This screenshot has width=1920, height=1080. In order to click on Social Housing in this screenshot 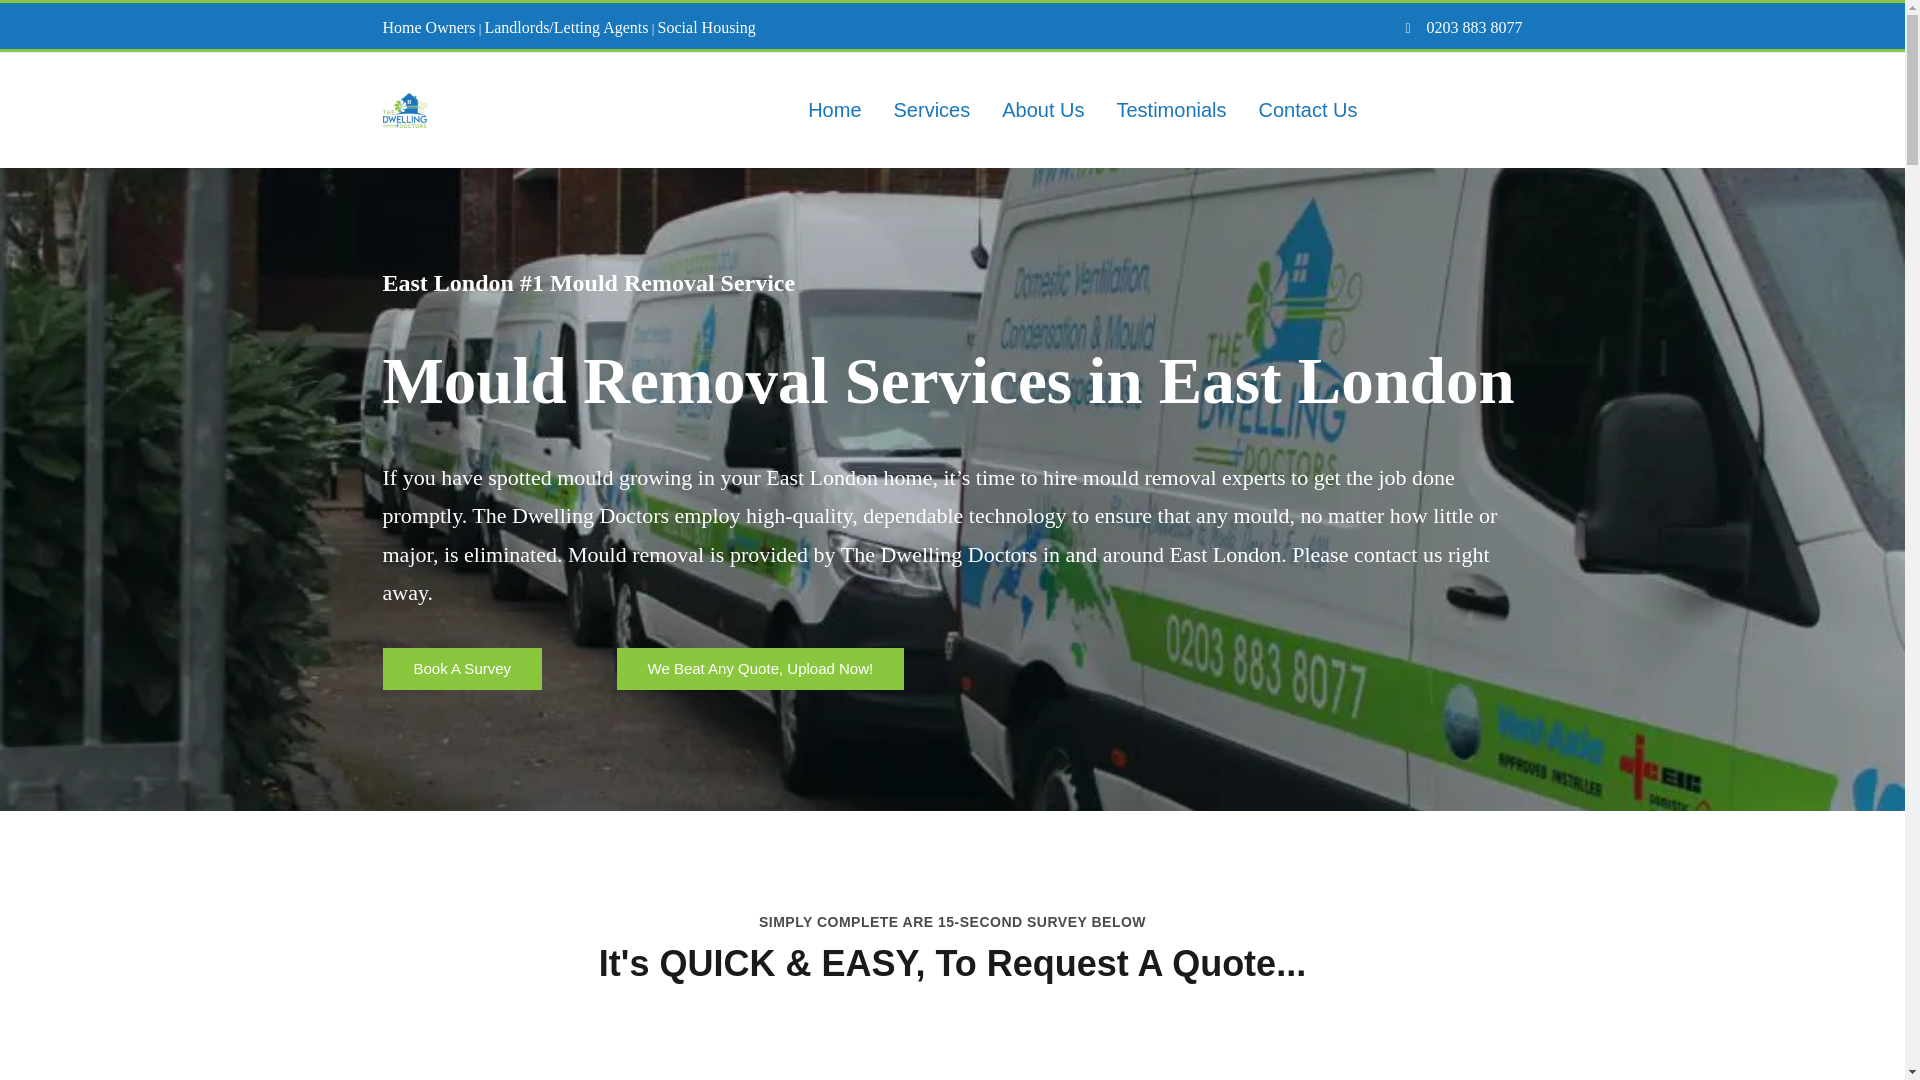, I will do `click(707, 27)`.